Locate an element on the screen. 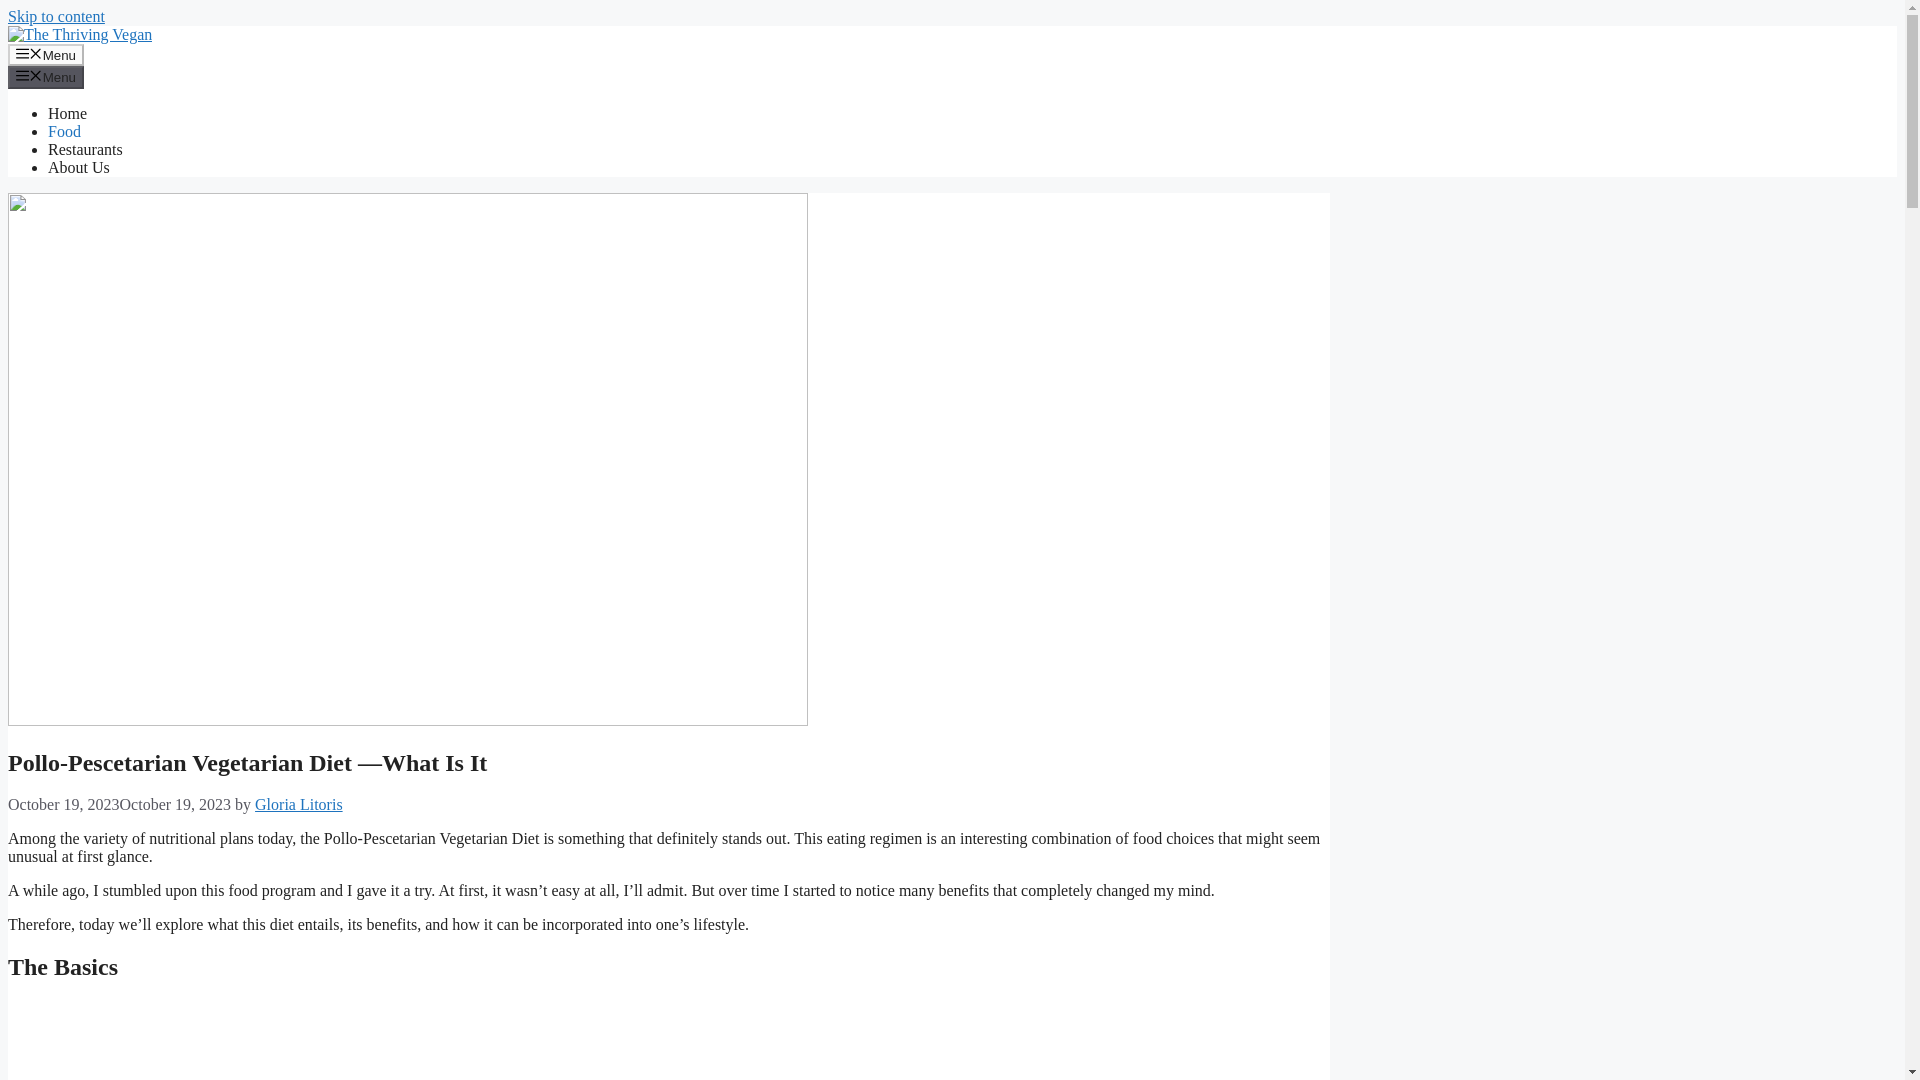  About Us is located at coordinates (78, 167).